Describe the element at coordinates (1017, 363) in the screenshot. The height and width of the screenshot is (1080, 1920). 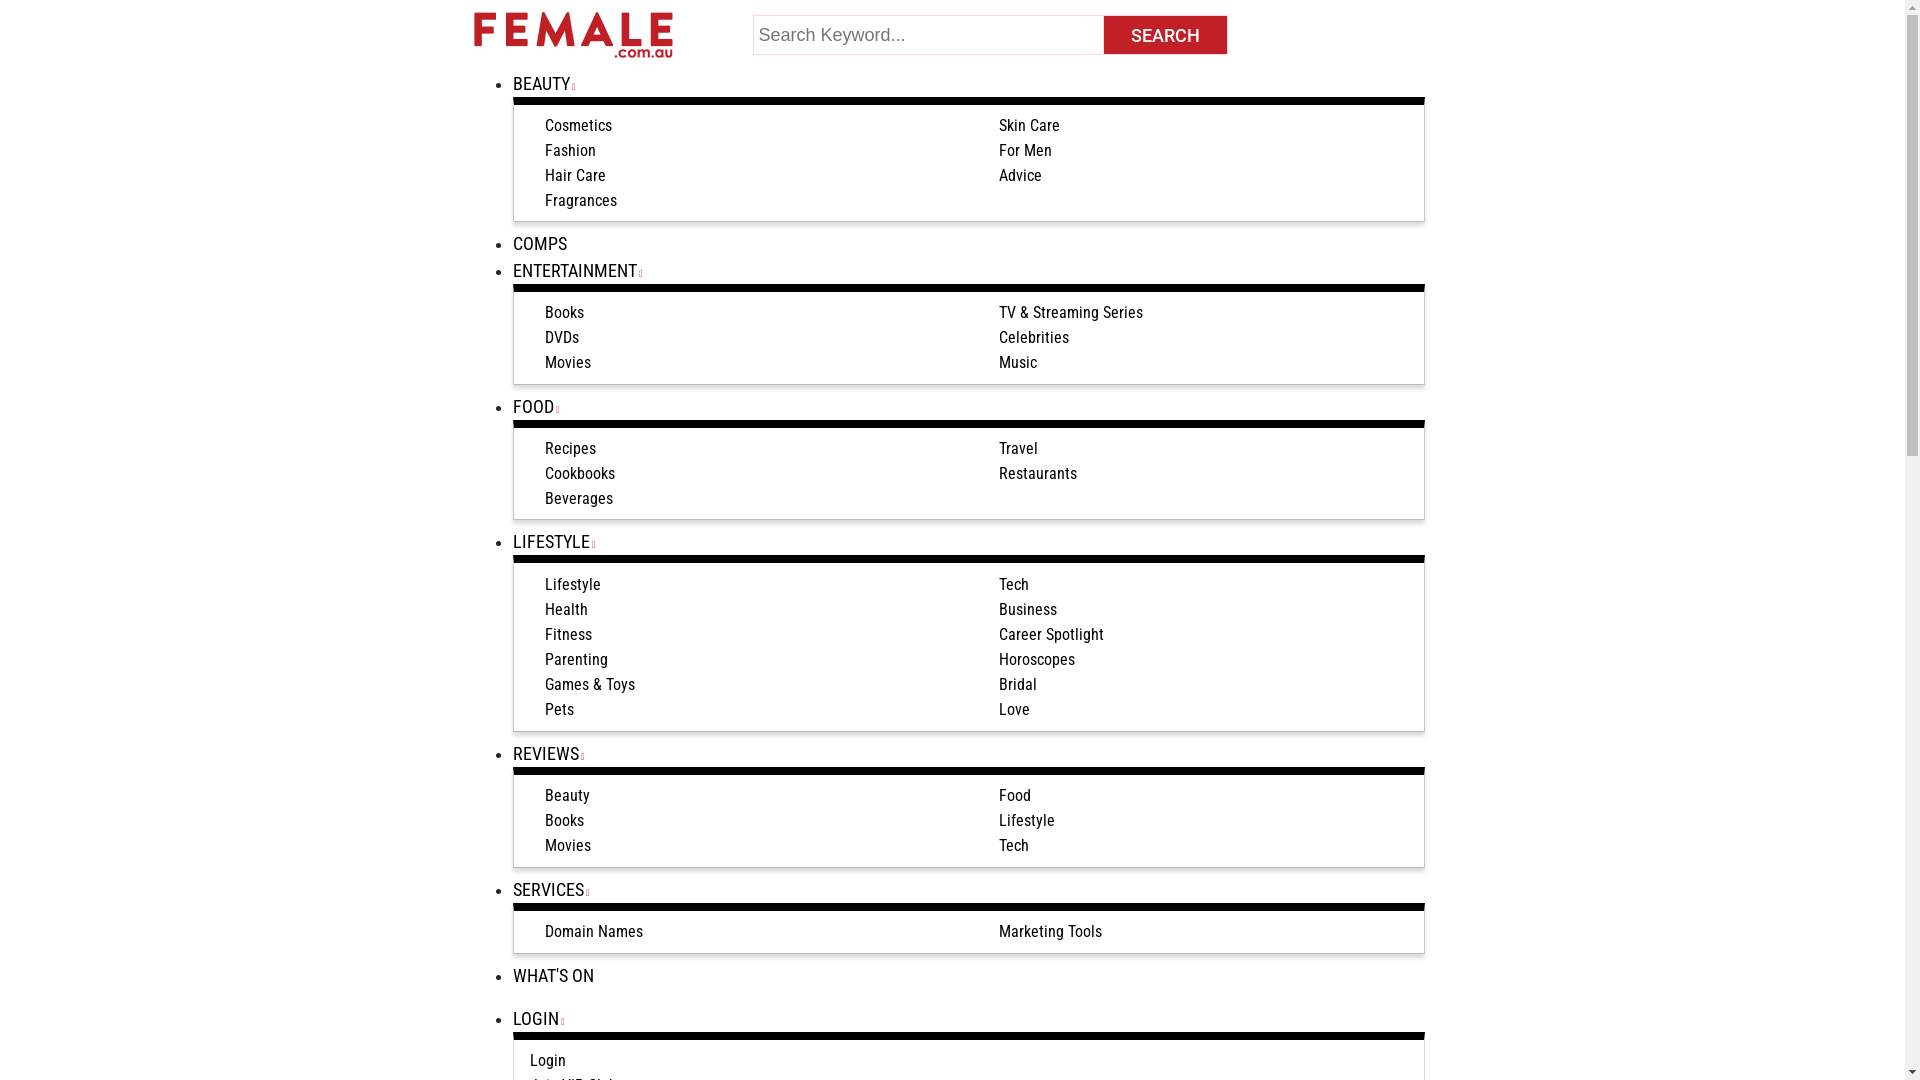
I see `Music` at that location.